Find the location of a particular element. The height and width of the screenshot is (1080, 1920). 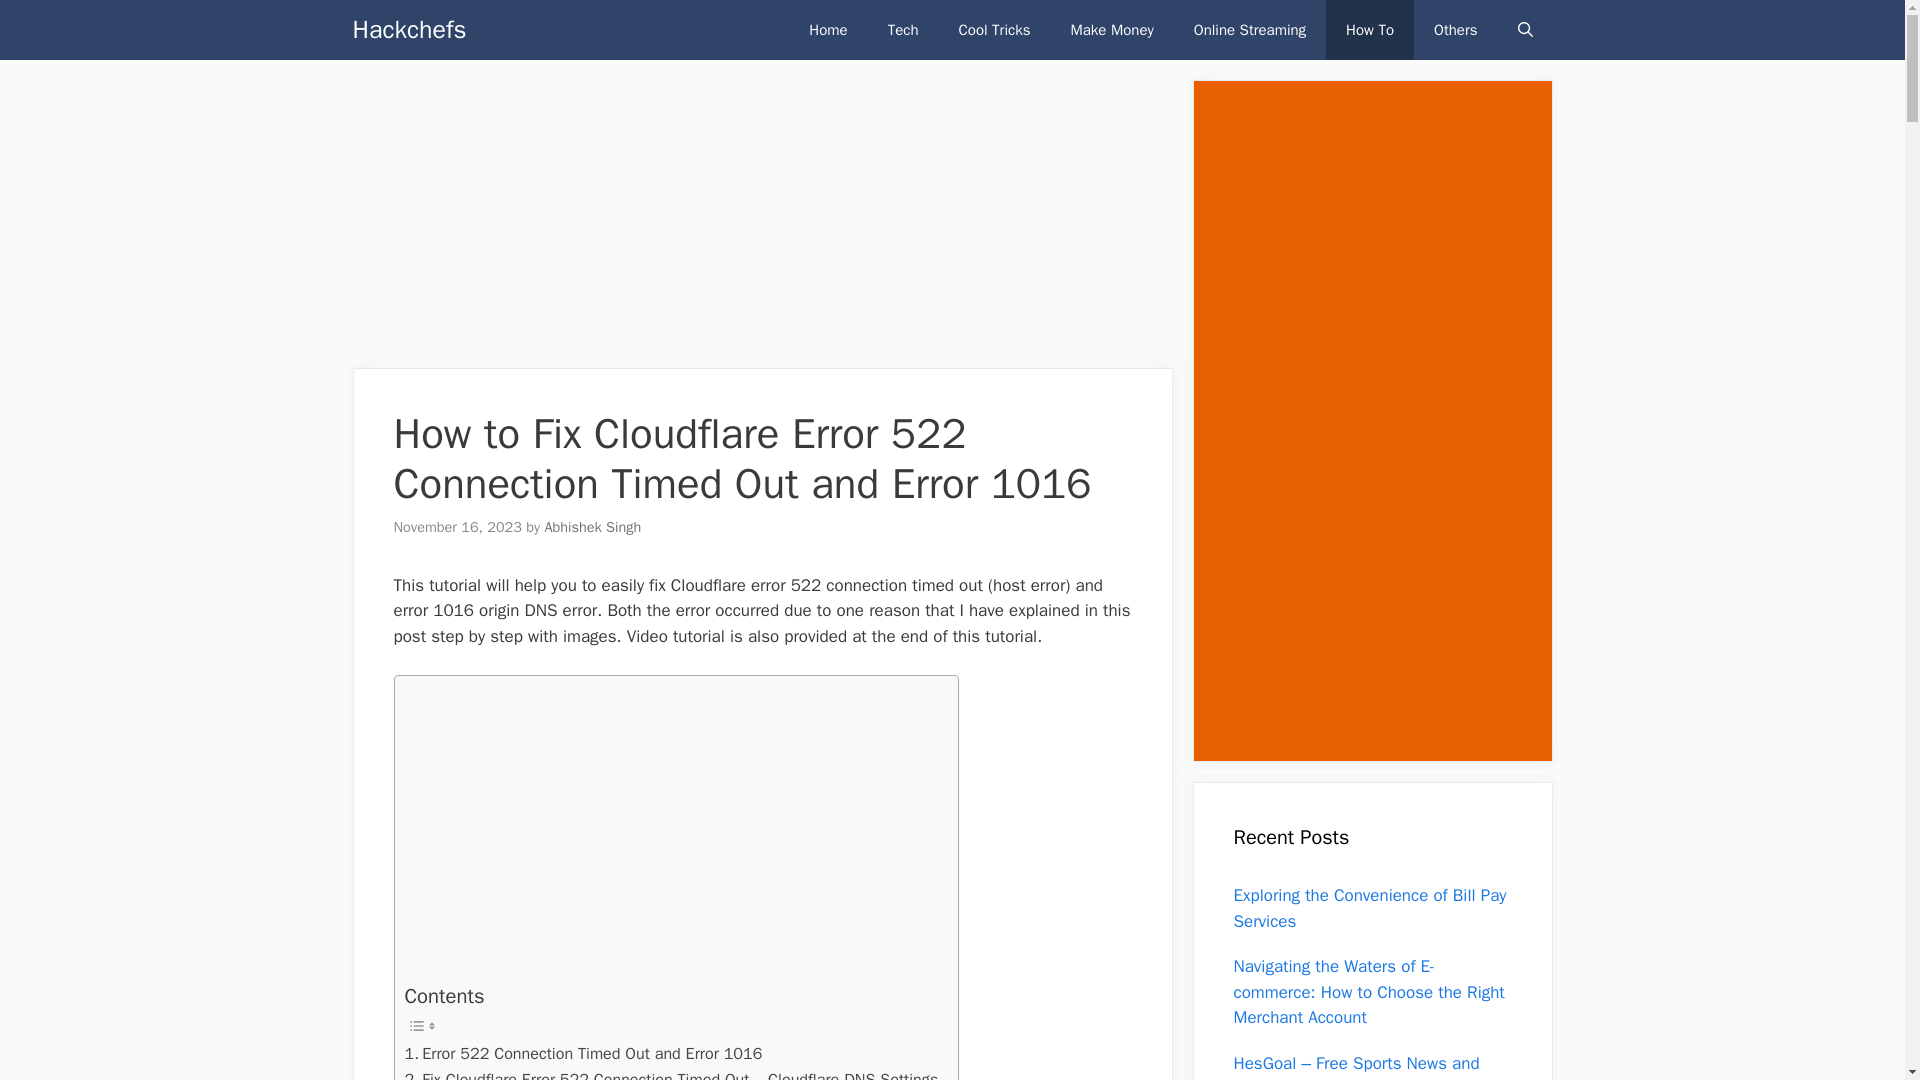

Abhishek Singh is located at coordinates (592, 526).